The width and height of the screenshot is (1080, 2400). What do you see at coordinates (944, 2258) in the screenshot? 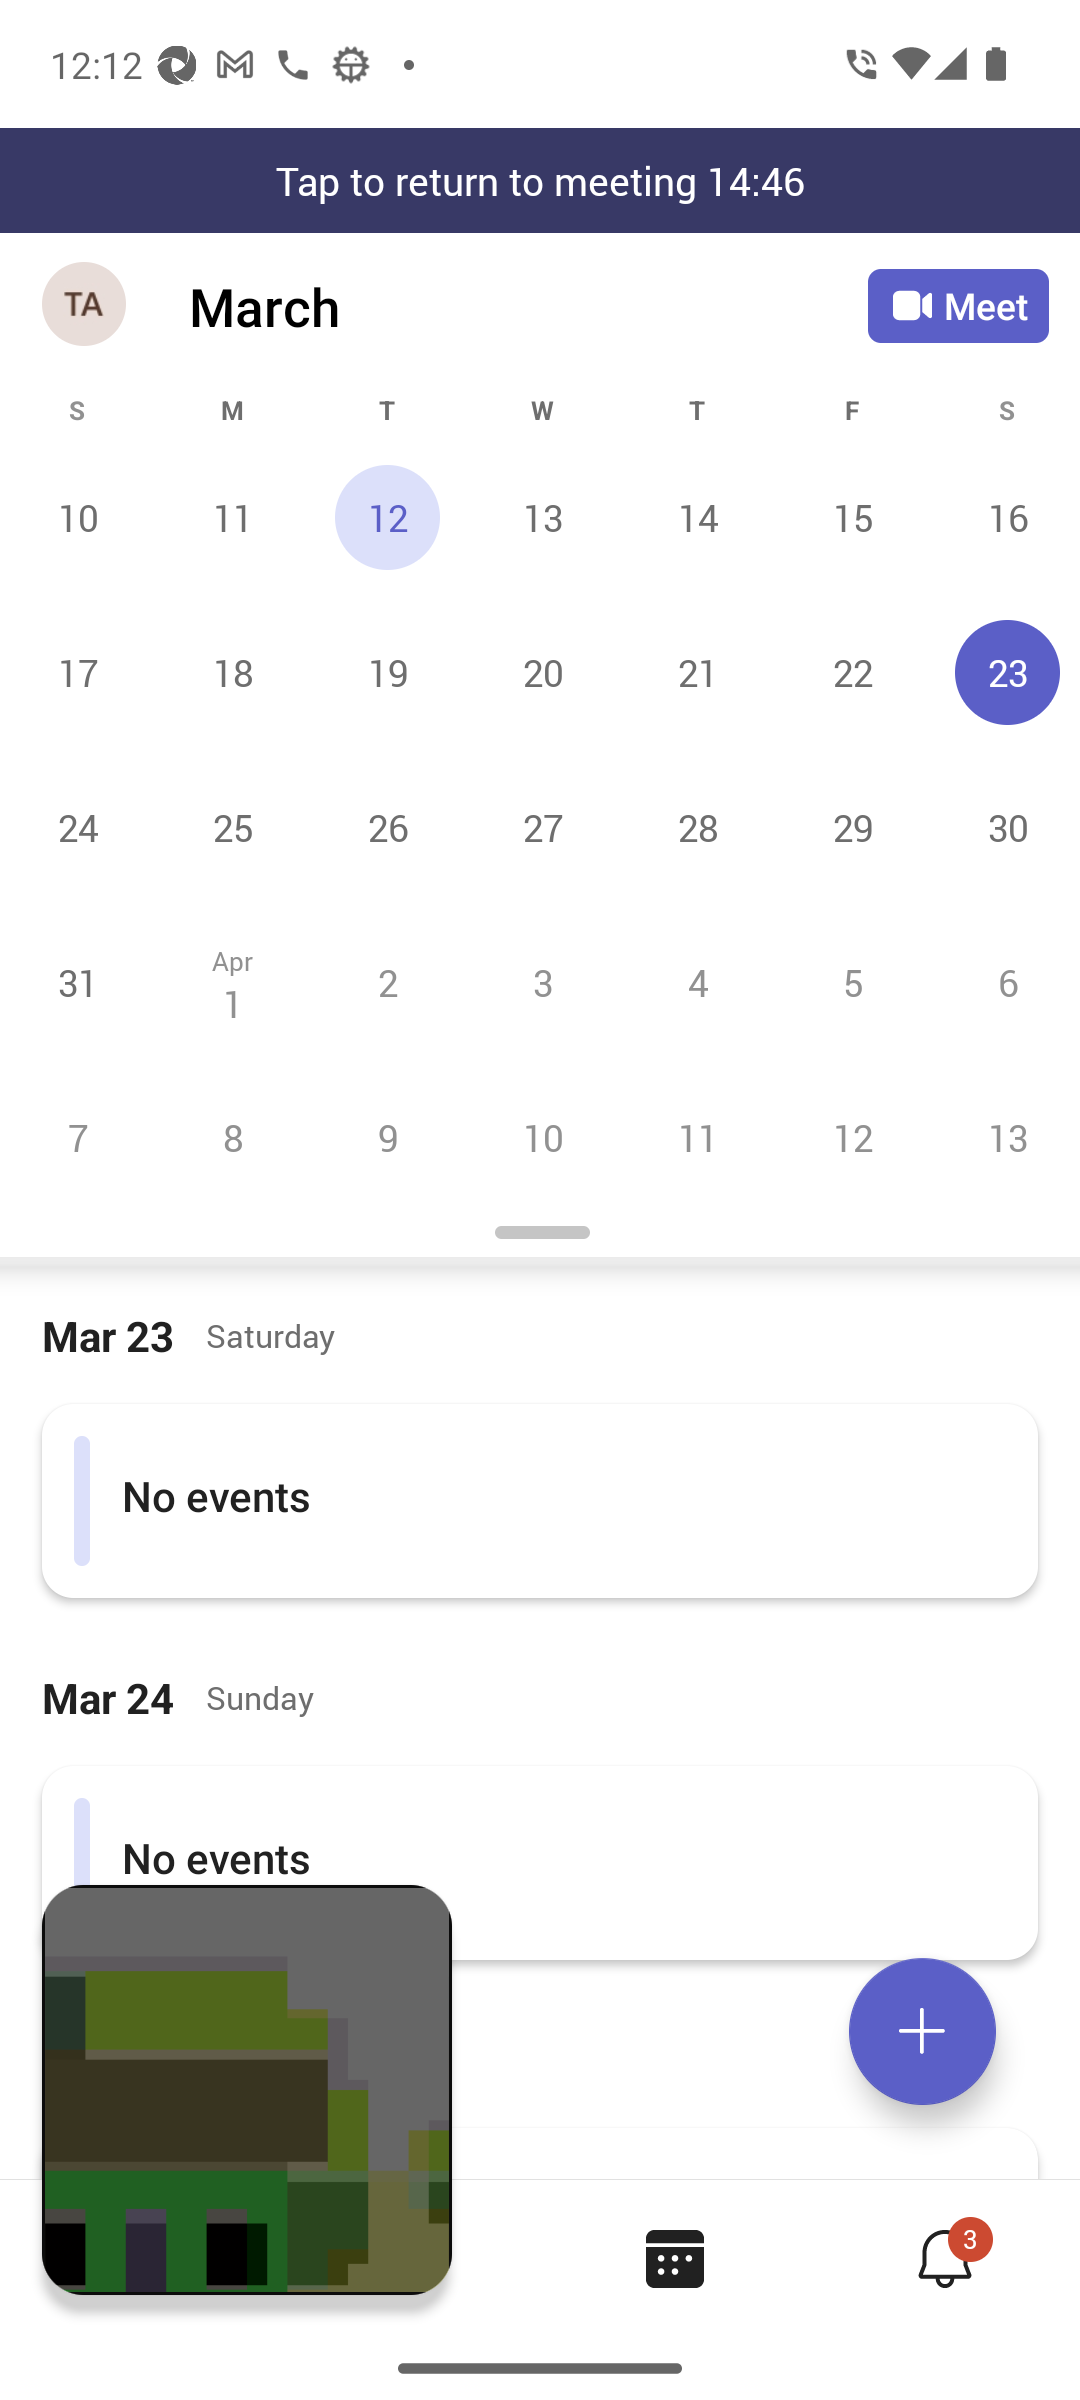
I see `Activity tab,4 of 4, not selected, 3 new 3` at bounding box center [944, 2258].